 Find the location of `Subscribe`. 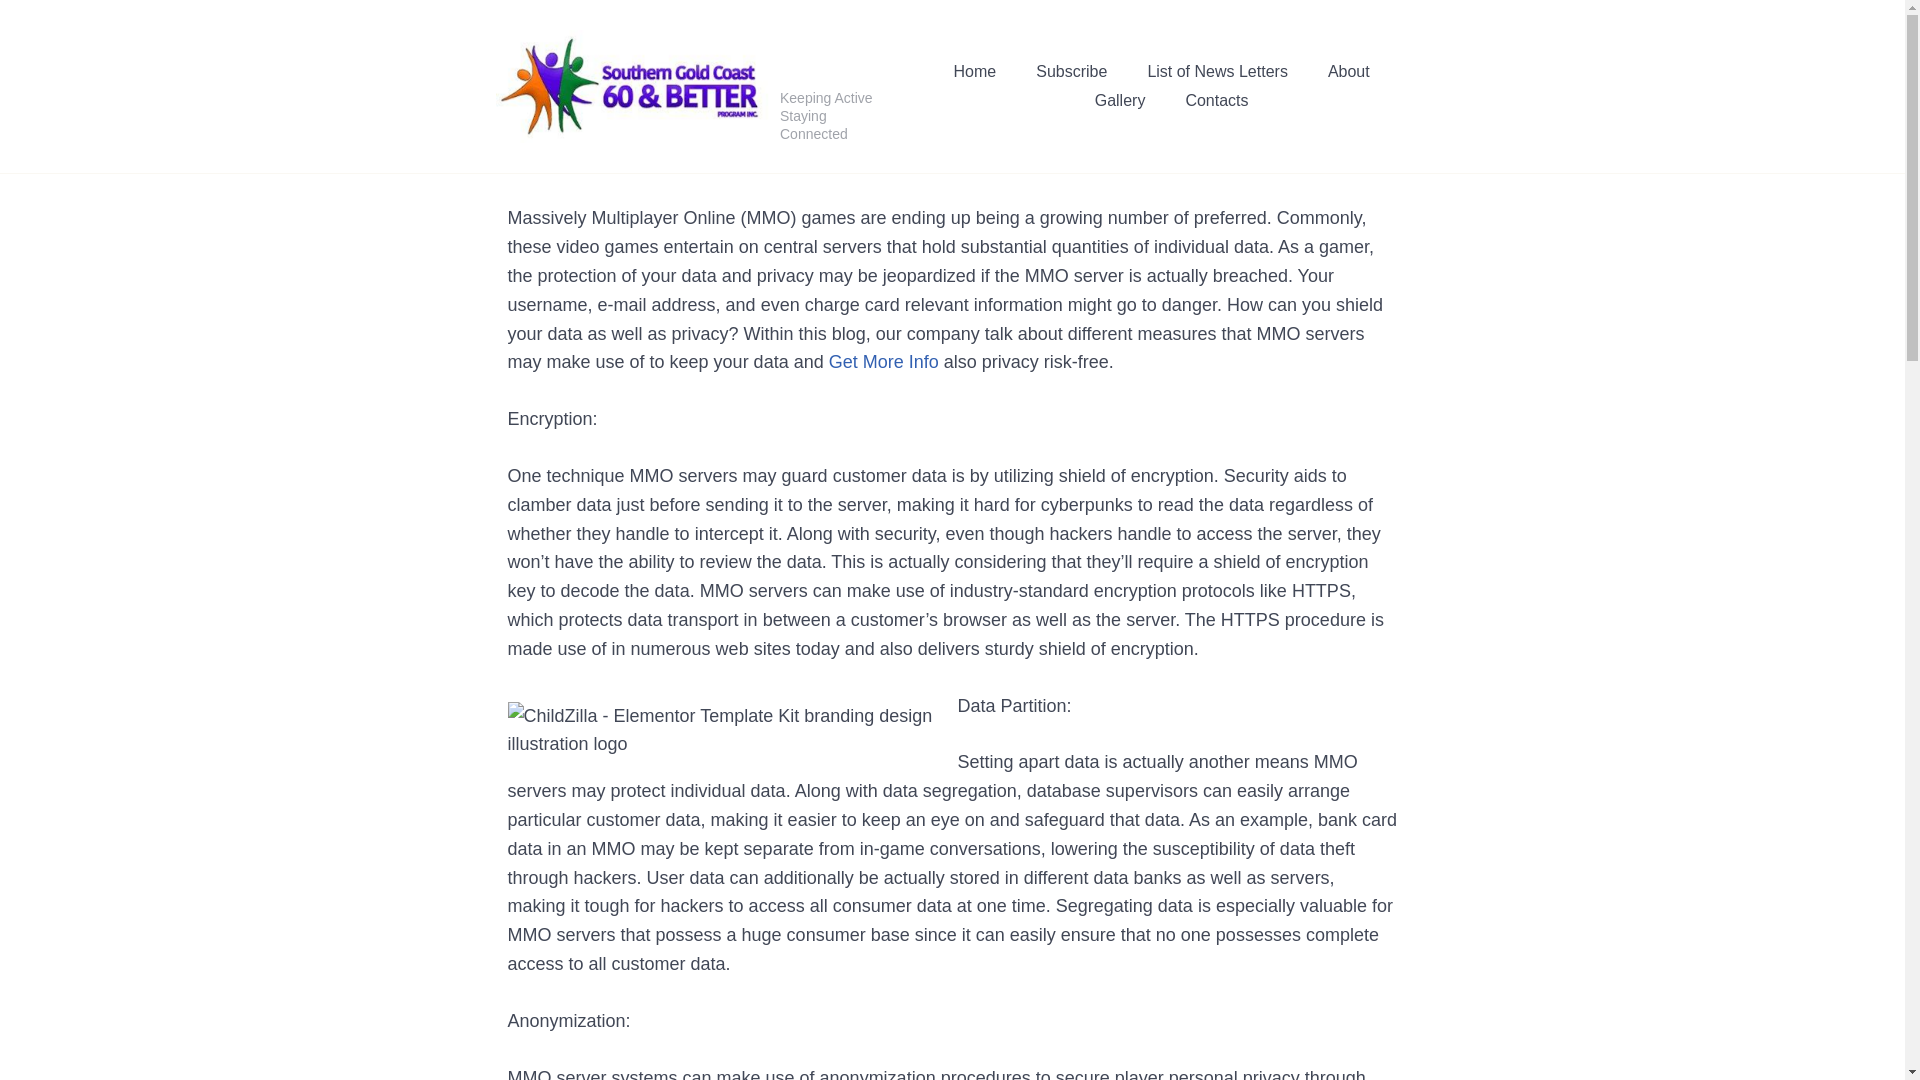

Subscribe is located at coordinates (1072, 72).